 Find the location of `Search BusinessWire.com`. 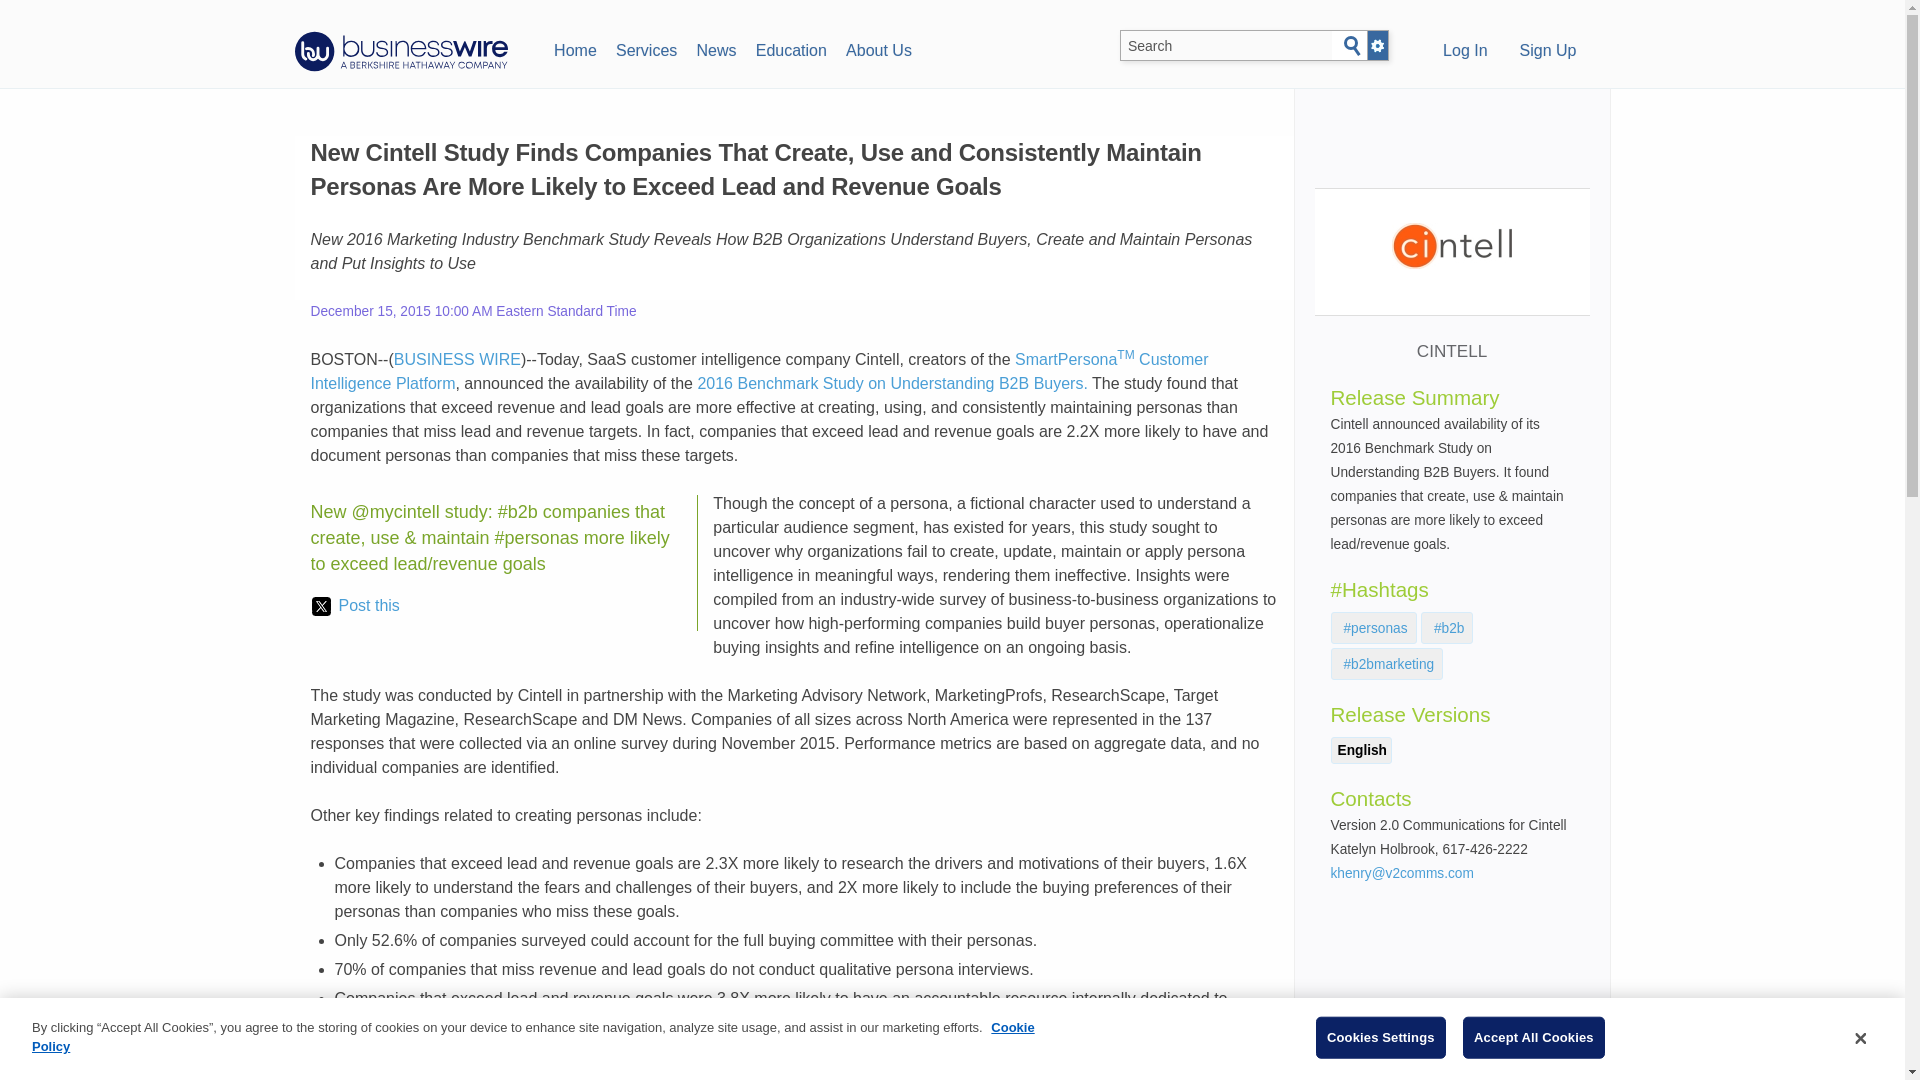

Search BusinessWire.com is located at coordinates (1226, 46).